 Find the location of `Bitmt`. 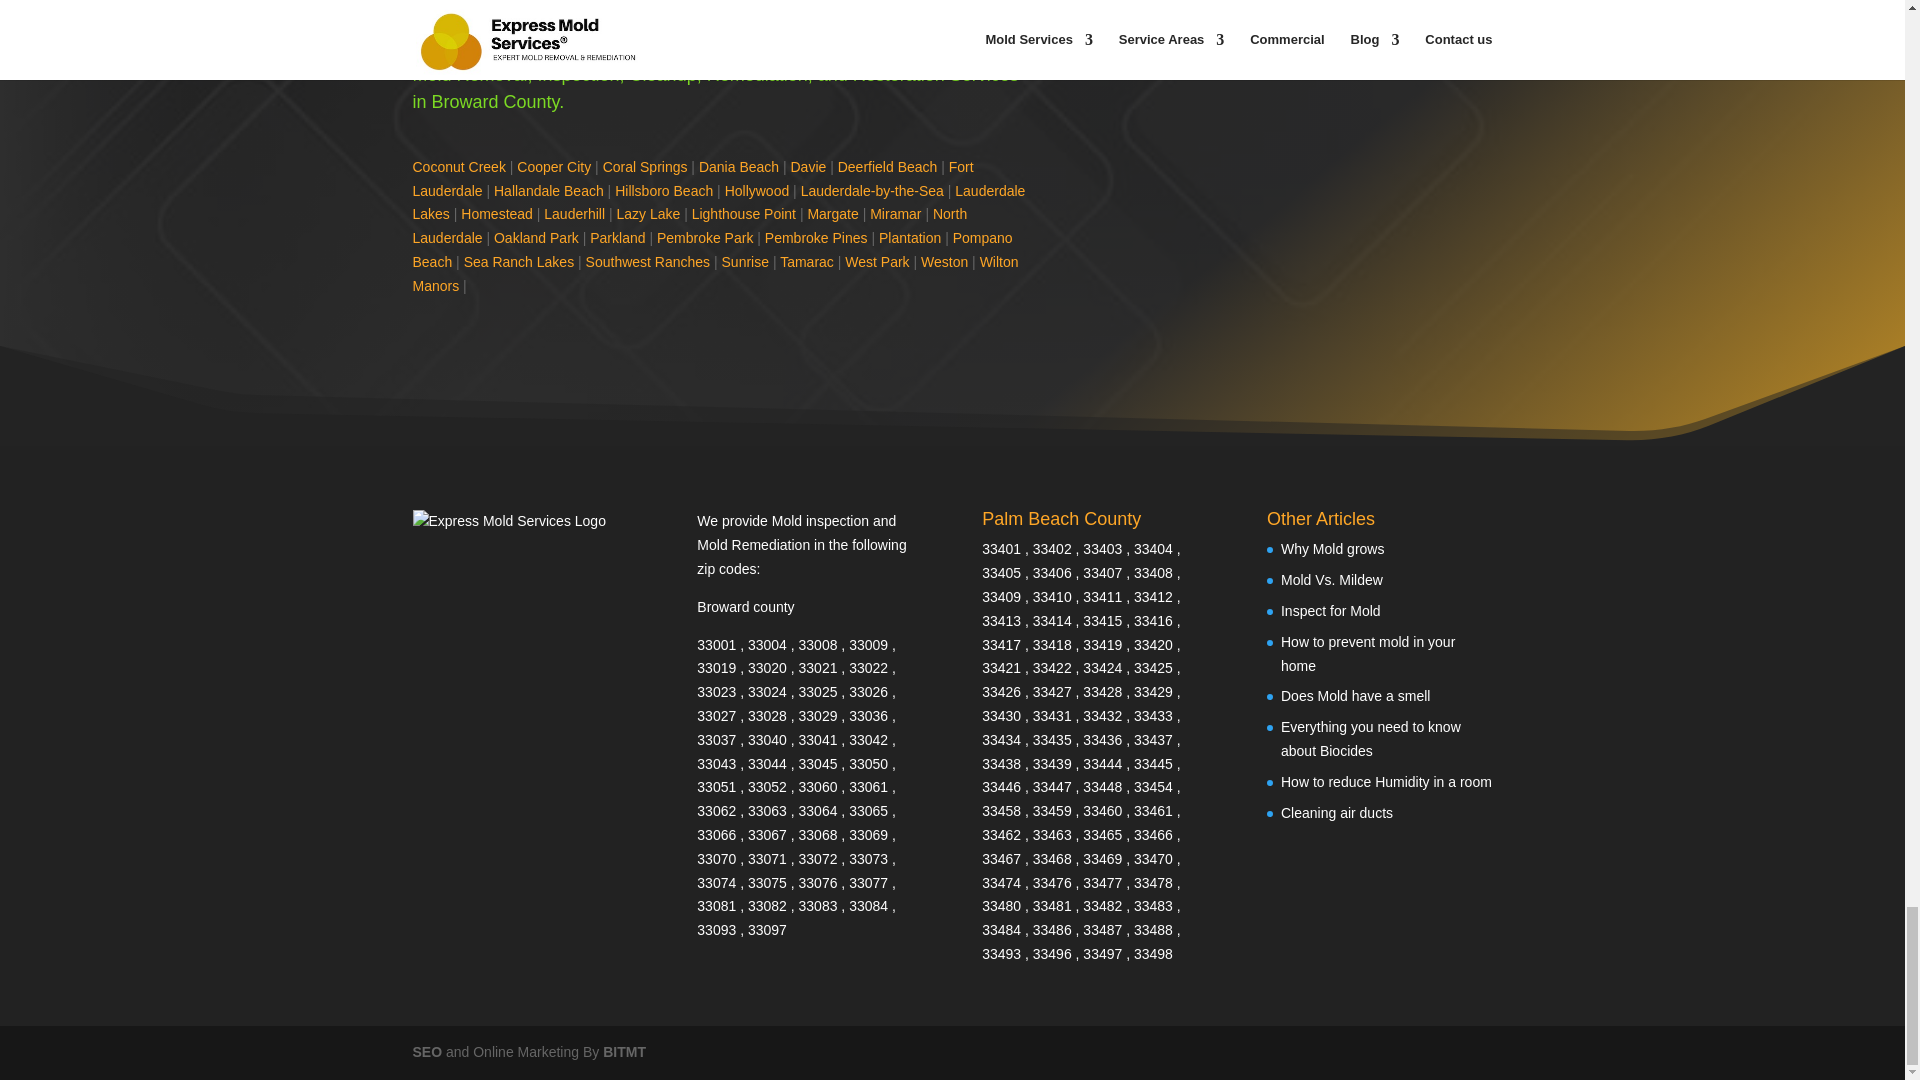

Bitmt is located at coordinates (624, 1052).